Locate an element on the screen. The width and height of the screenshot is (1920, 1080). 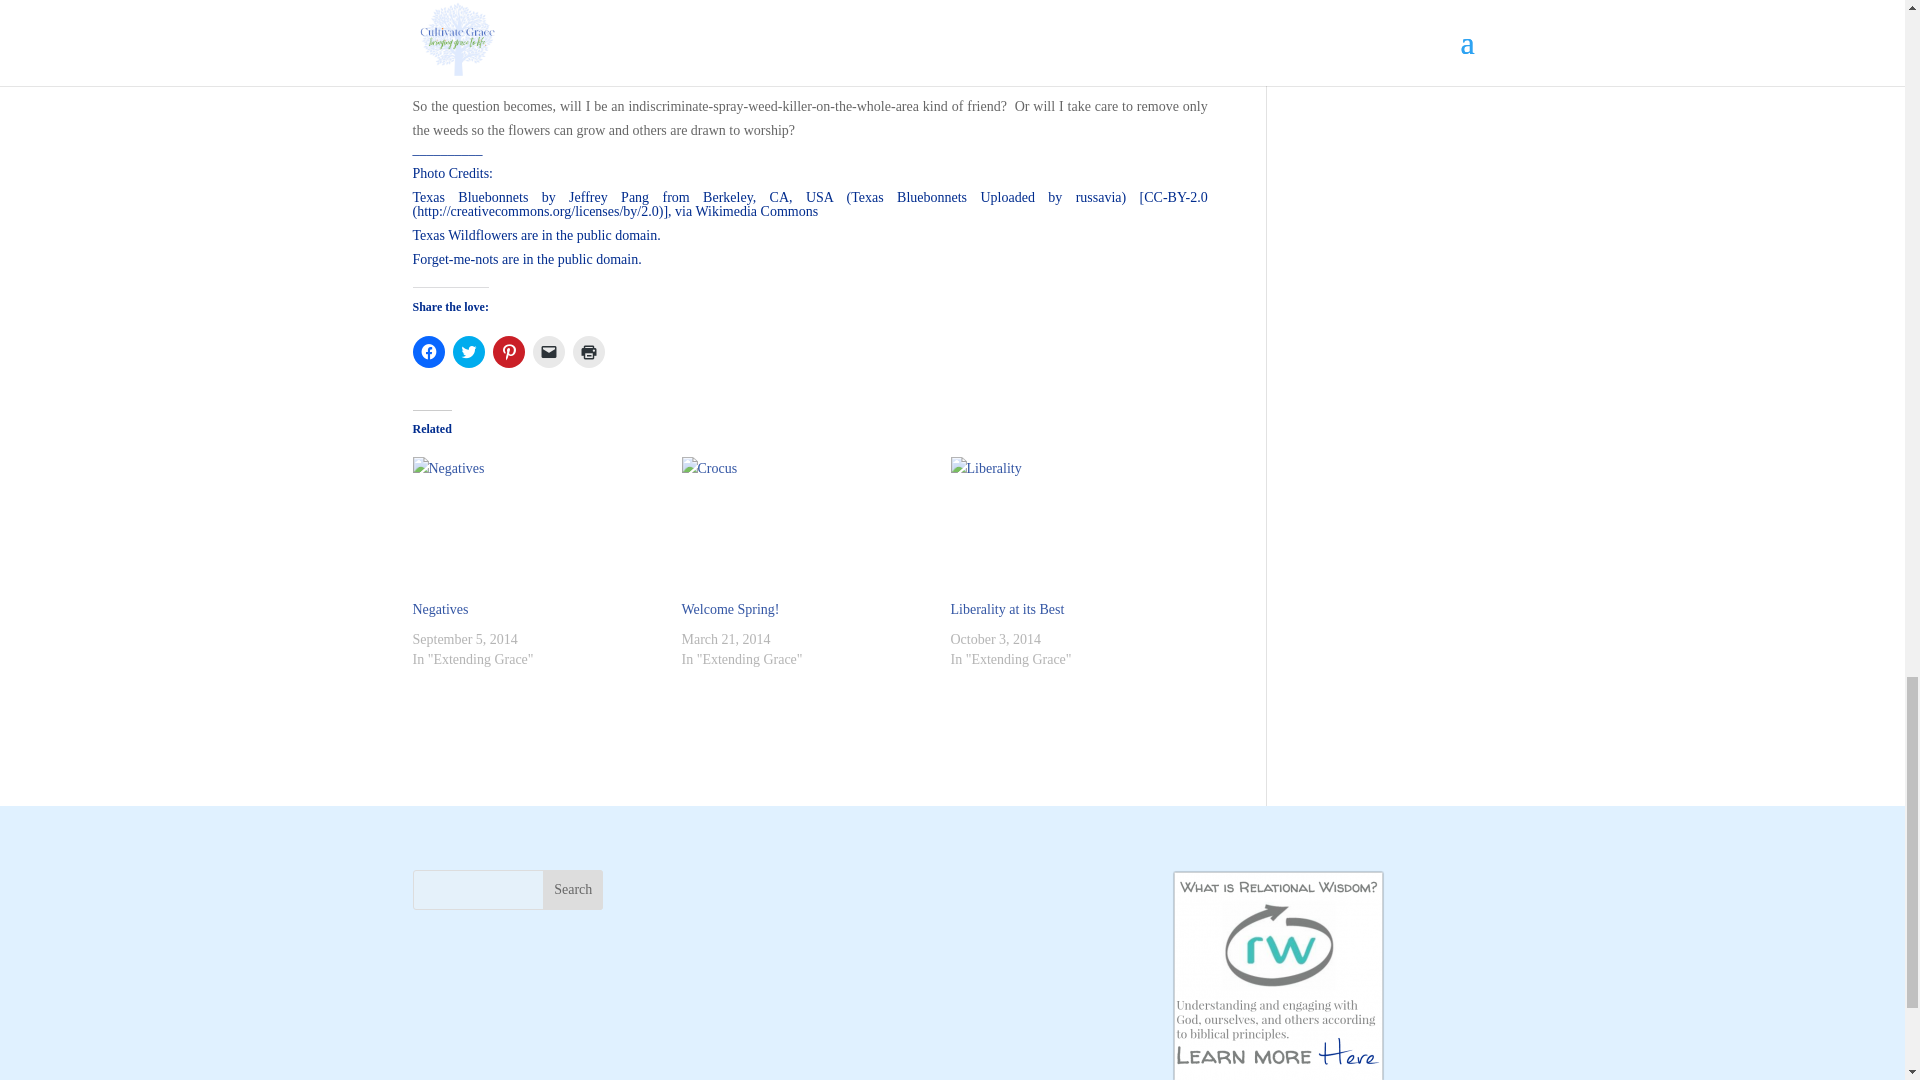
Negatives is located at coordinates (536, 528).